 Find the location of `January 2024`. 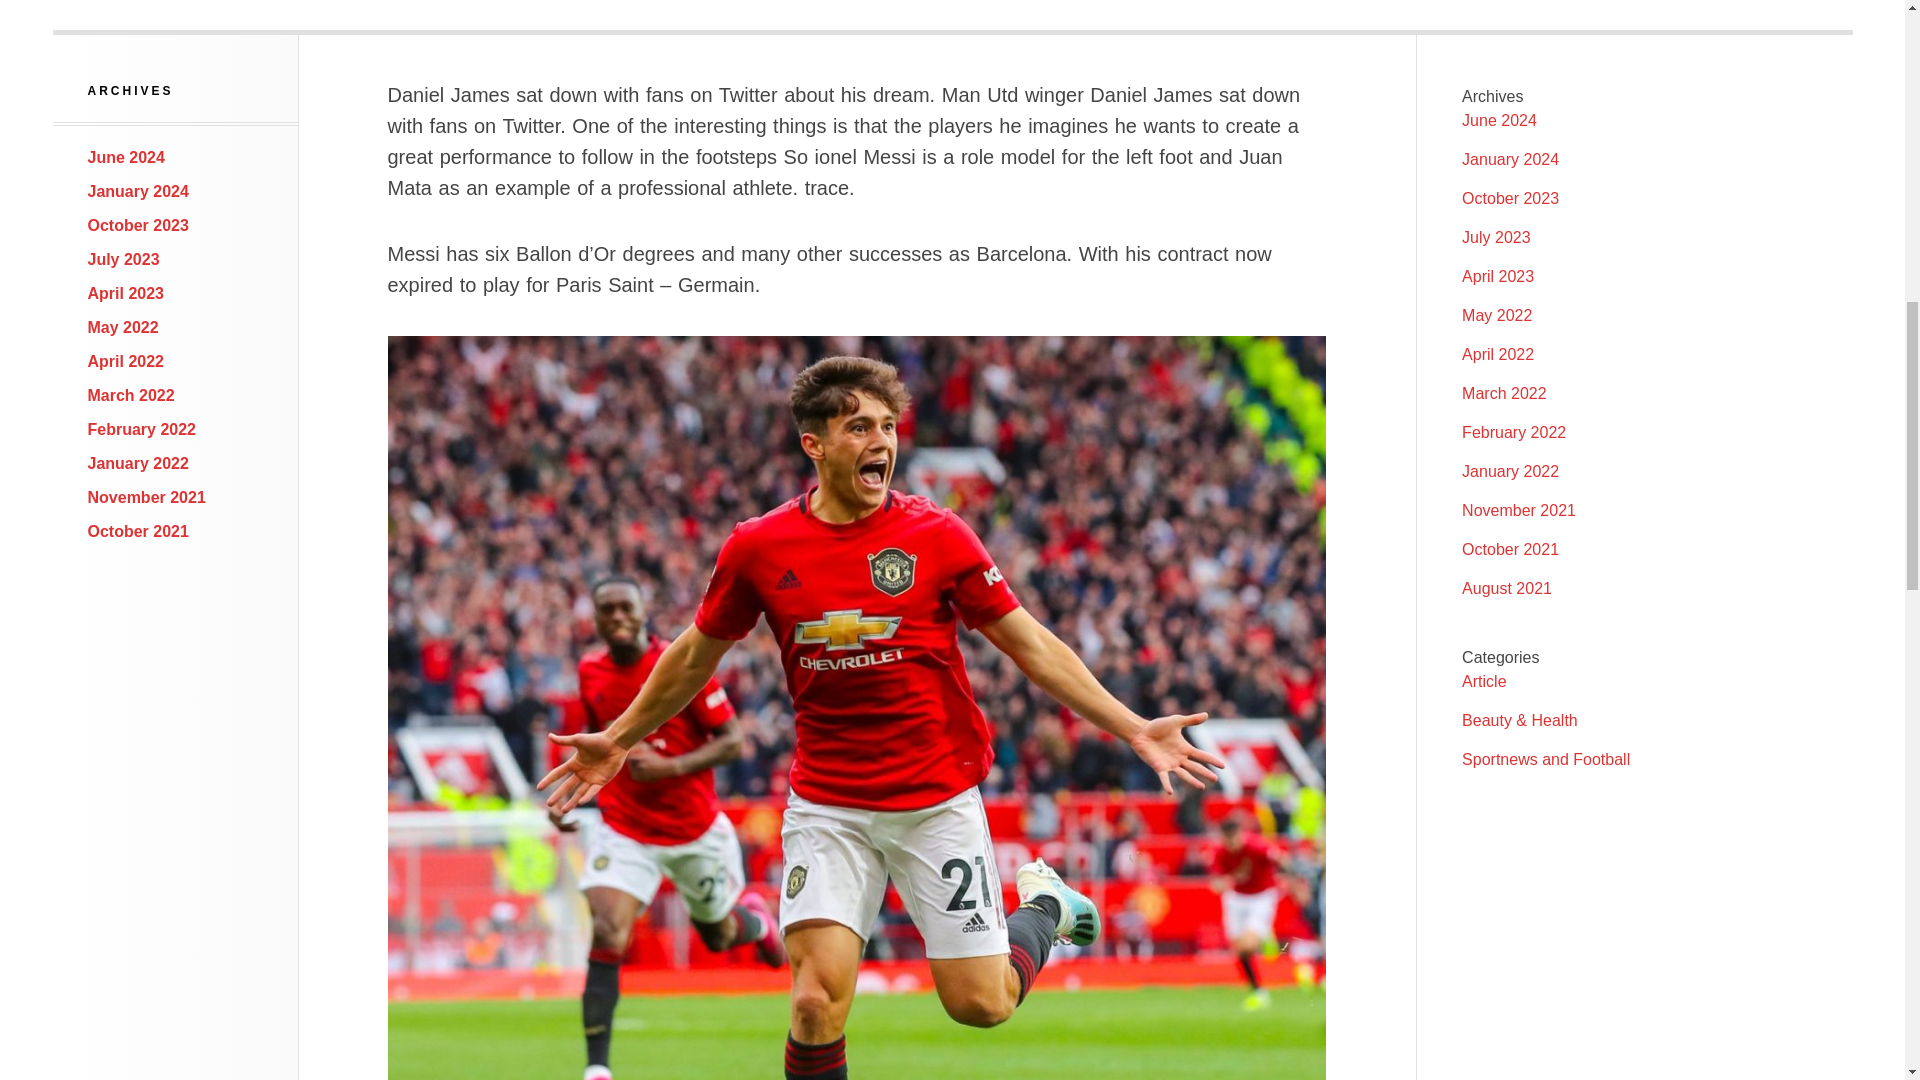

January 2024 is located at coordinates (138, 190).